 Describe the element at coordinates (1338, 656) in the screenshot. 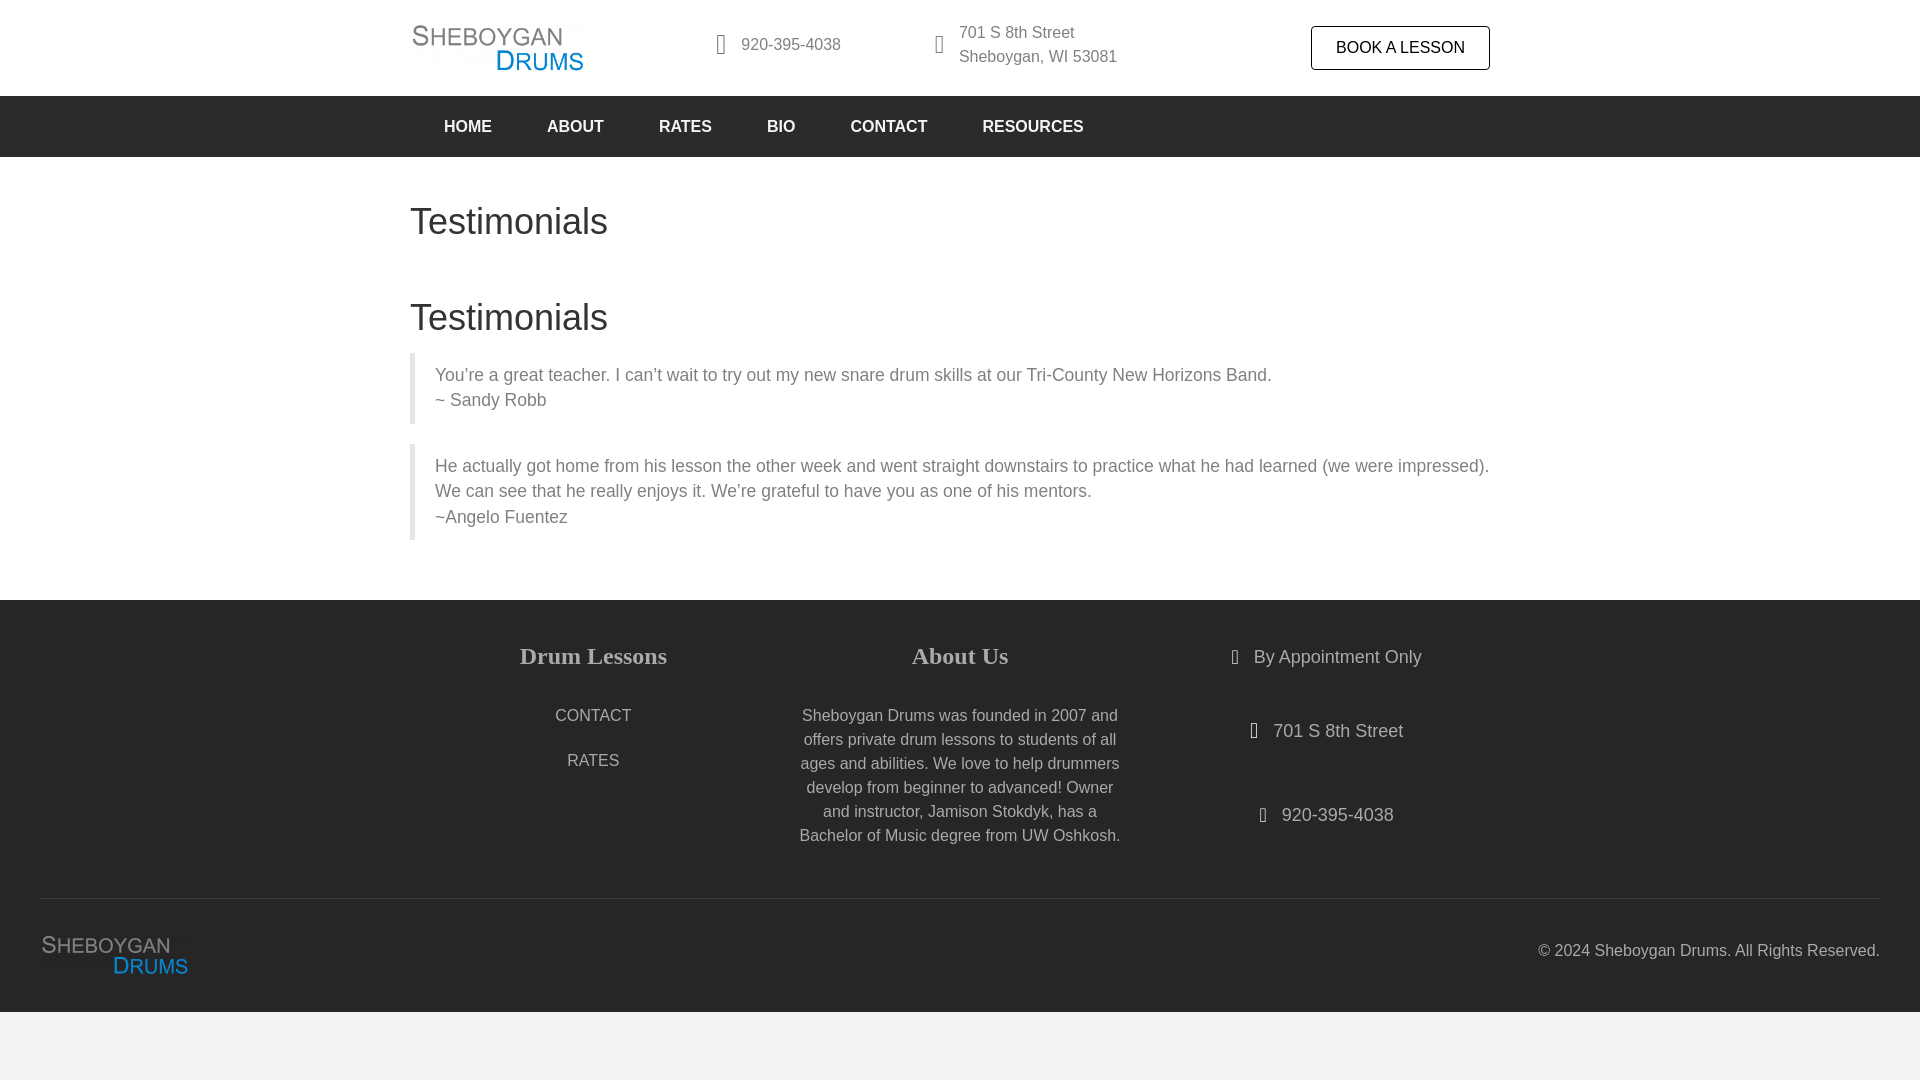

I see `By Appointment Only` at that location.